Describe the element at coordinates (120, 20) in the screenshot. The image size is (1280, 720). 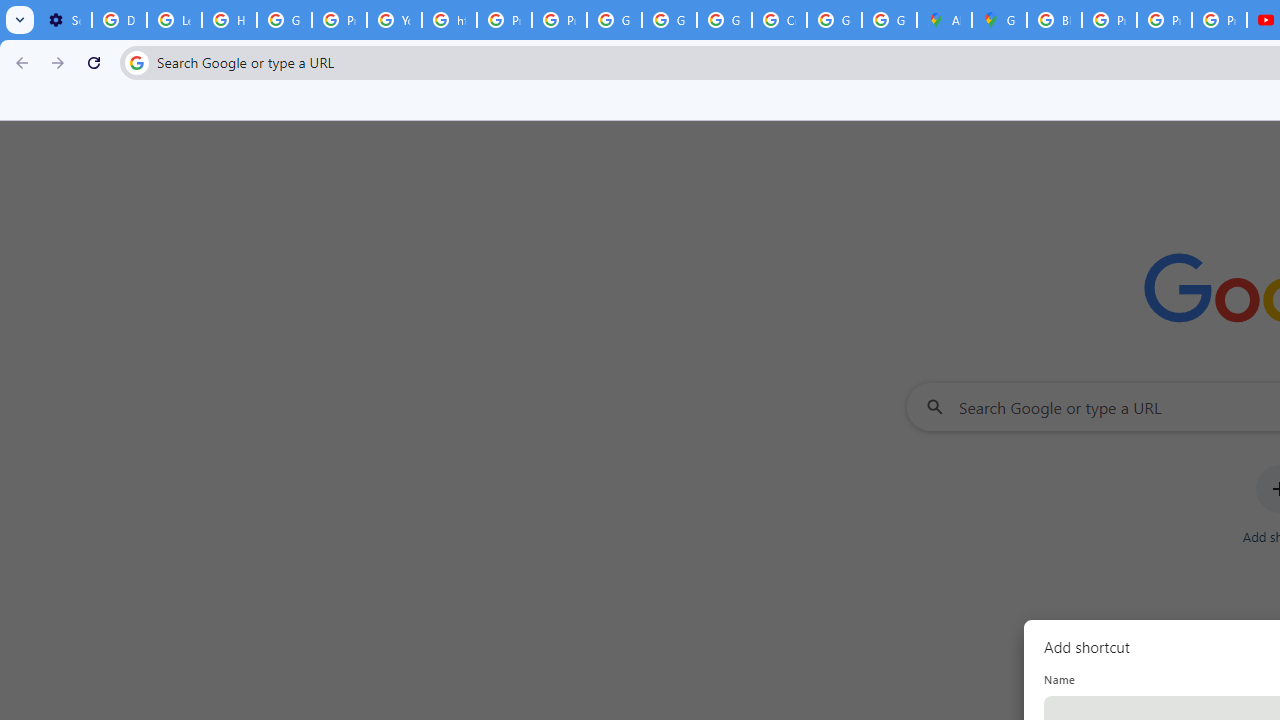
I see `Delete photos & videos - Computer - Google Photos Help` at that location.